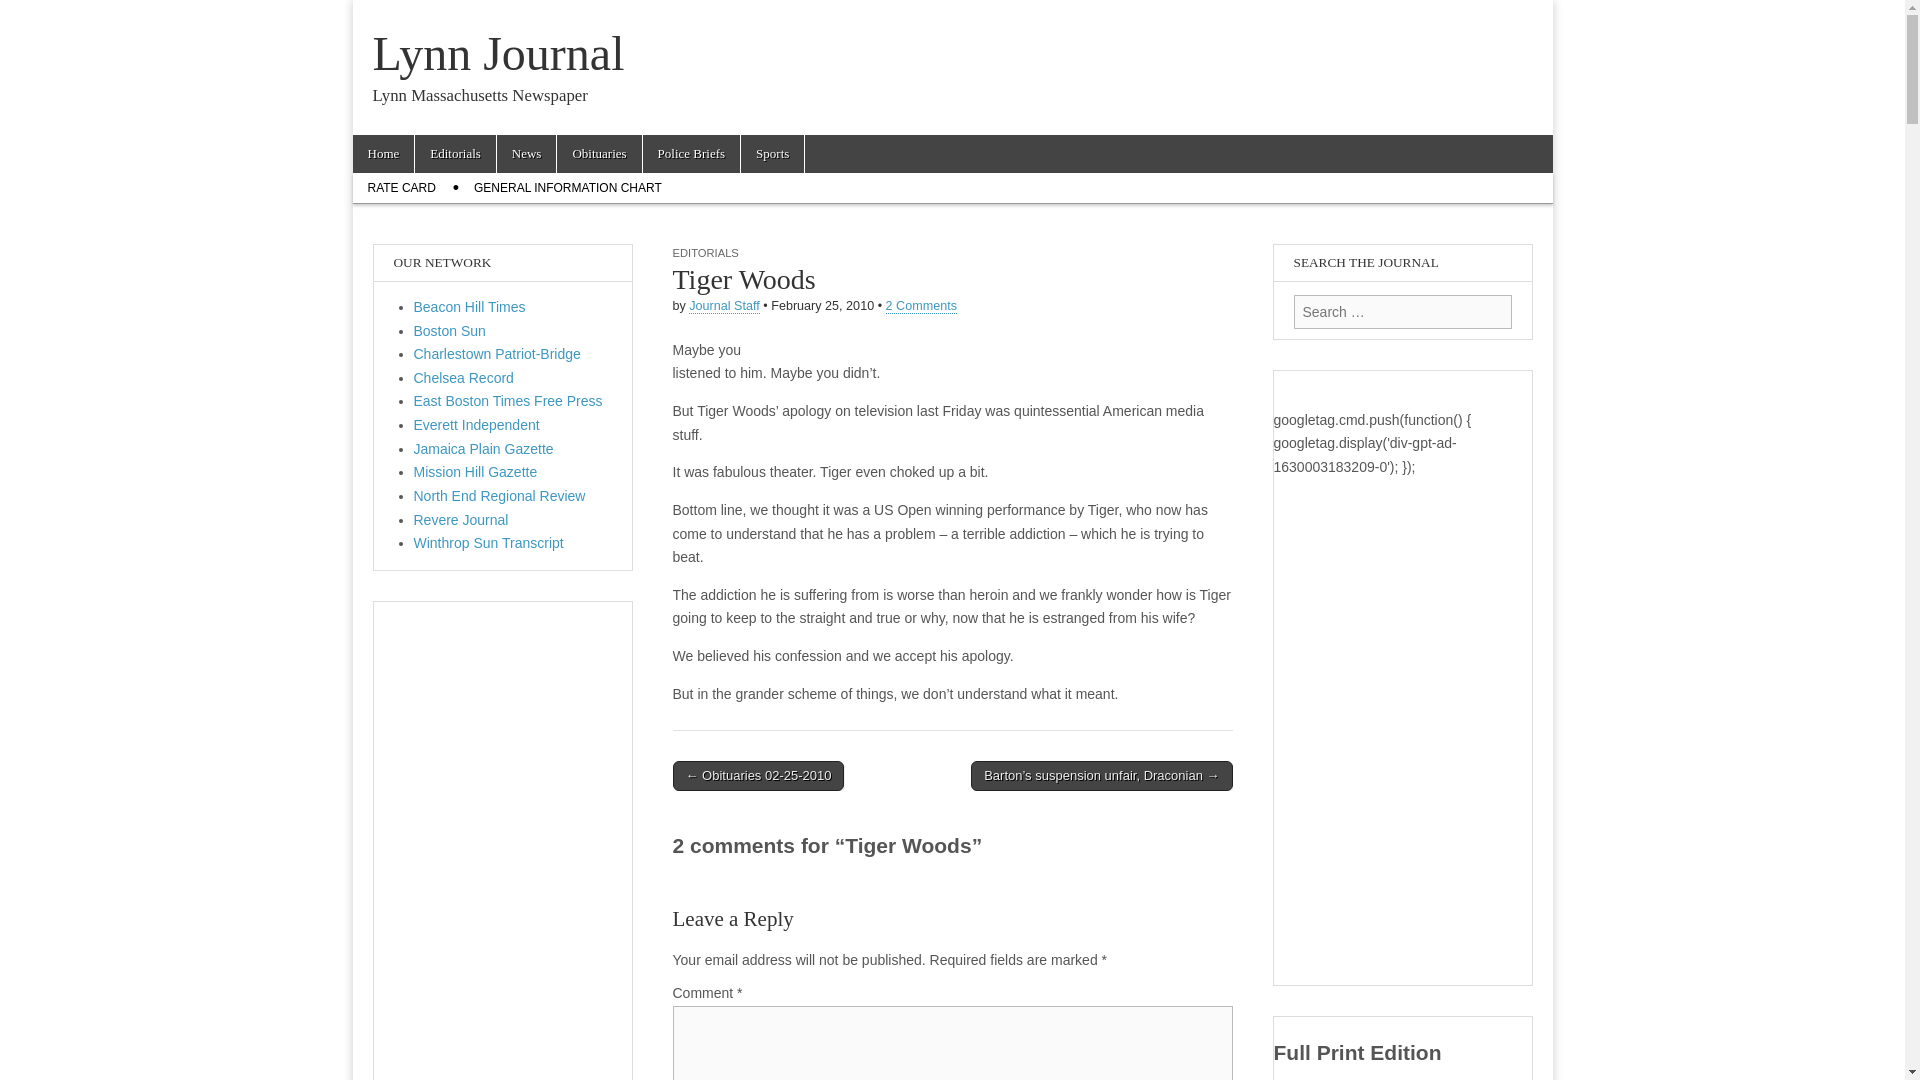 The width and height of the screenshot is (1920, 1080). What do you see at coordinates (498, 353) in the screenshot?
I see `Charlestown Patriot-Bridge` at bounding box center [498, 353].